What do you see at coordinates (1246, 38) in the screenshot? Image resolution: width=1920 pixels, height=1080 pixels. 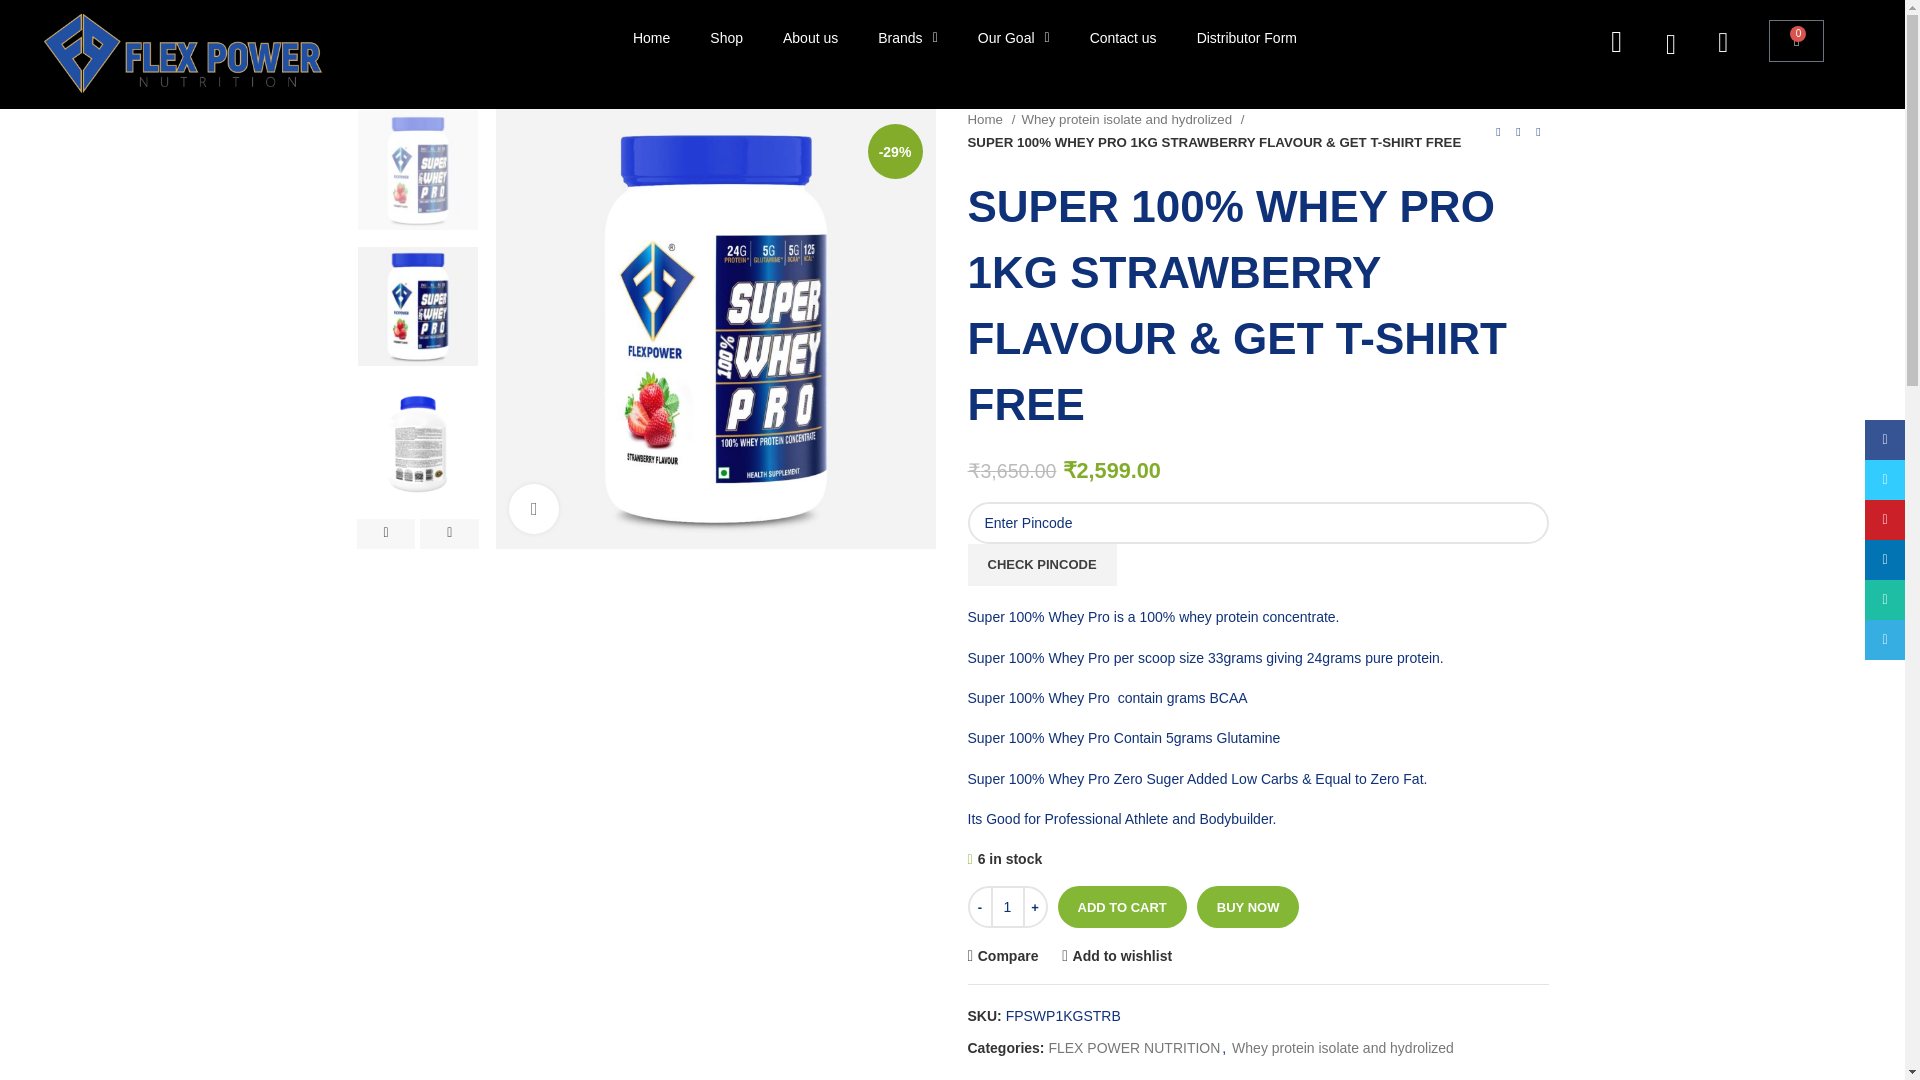 I see `Distributor Form` at bounding box center [1246, 38].